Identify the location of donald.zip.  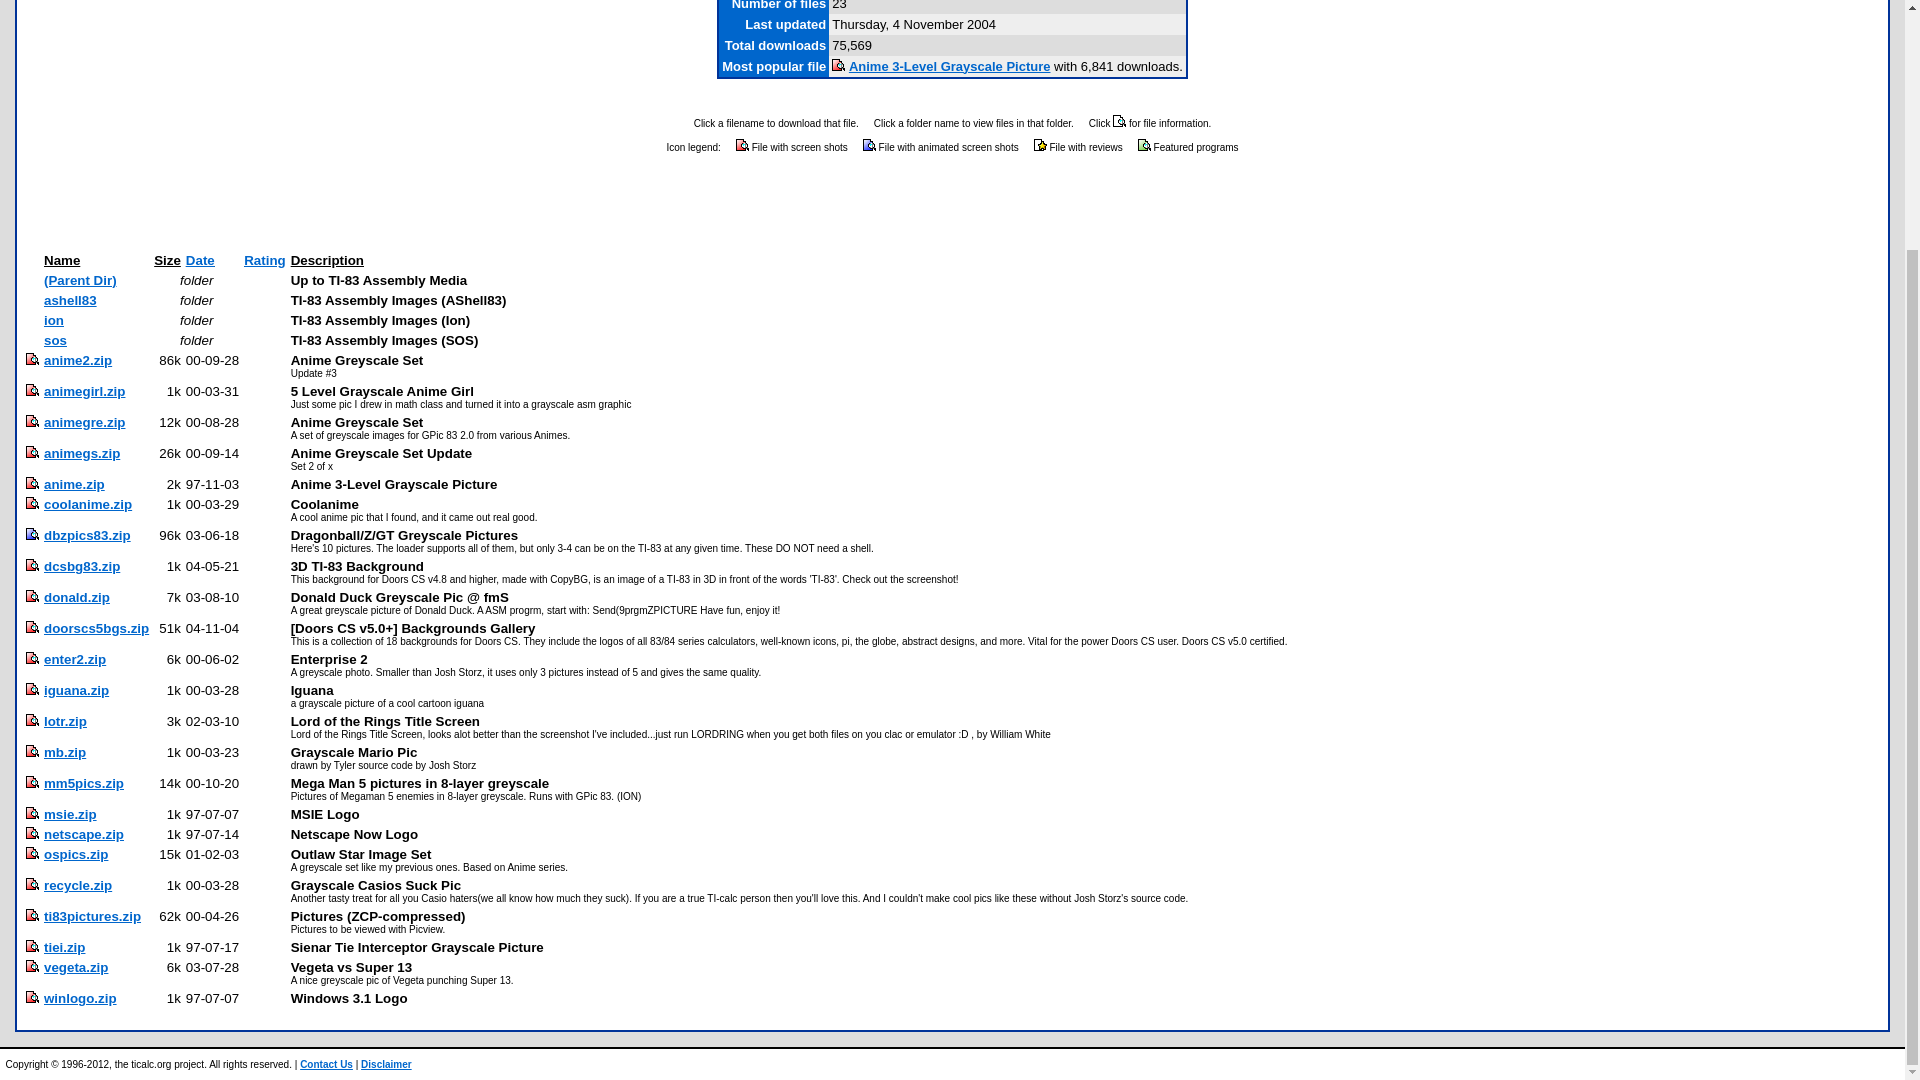
(76, 596).